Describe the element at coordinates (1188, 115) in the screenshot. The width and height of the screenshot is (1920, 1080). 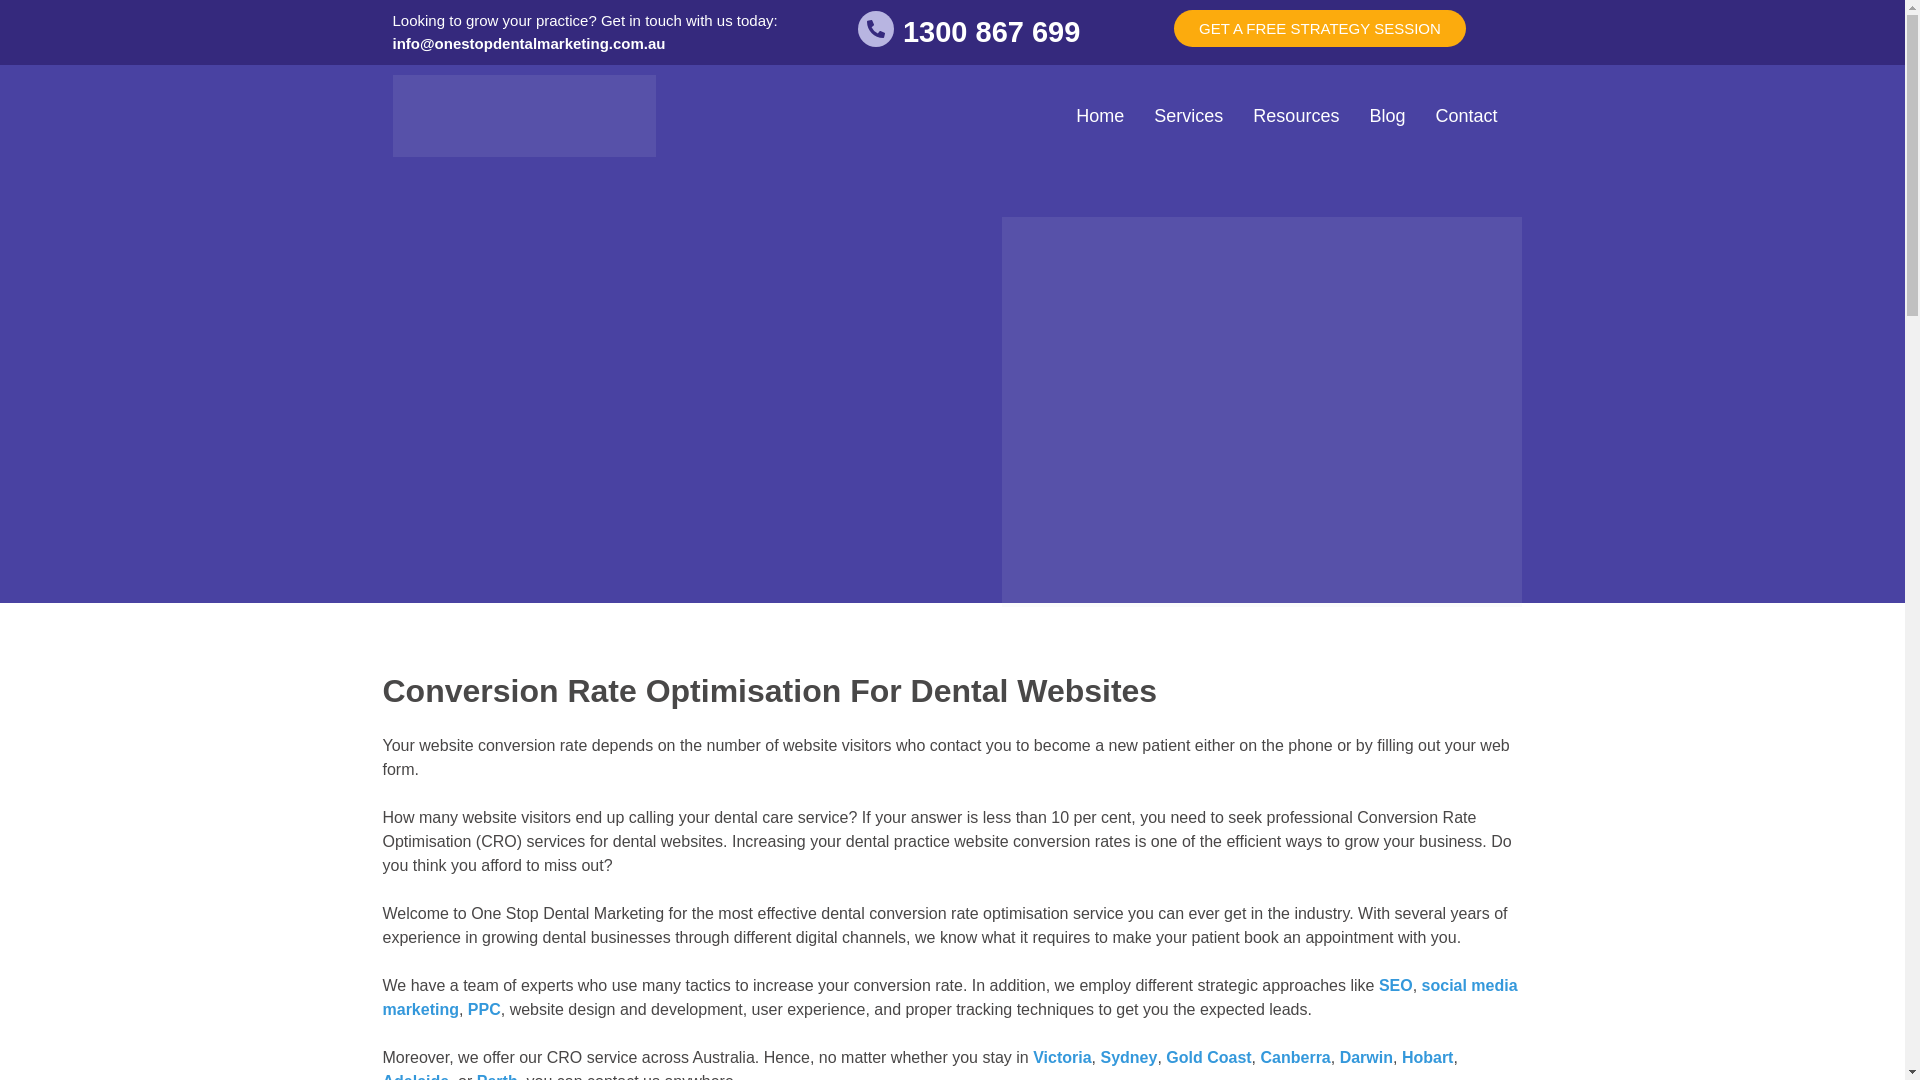
I see `Services` at that location.